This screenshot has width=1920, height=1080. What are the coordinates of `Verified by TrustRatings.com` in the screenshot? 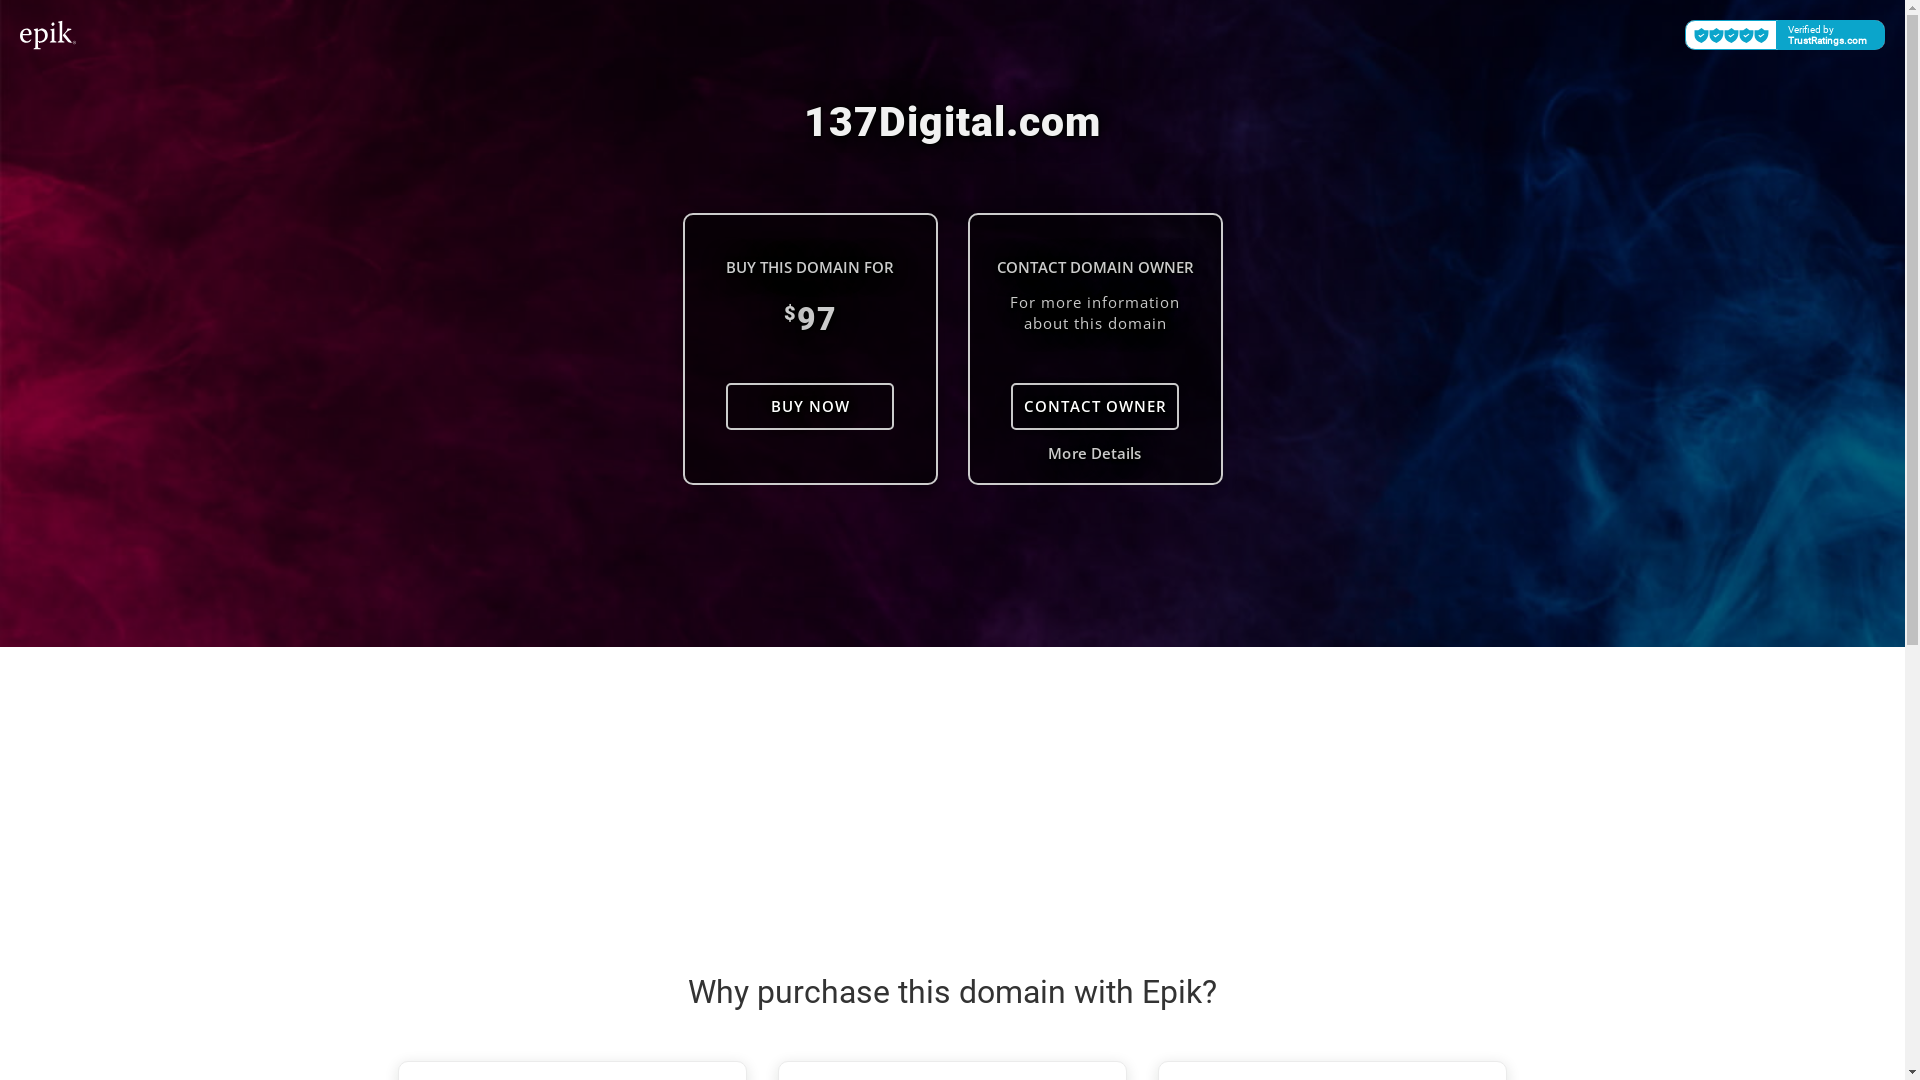 It's located at (1785, 35).